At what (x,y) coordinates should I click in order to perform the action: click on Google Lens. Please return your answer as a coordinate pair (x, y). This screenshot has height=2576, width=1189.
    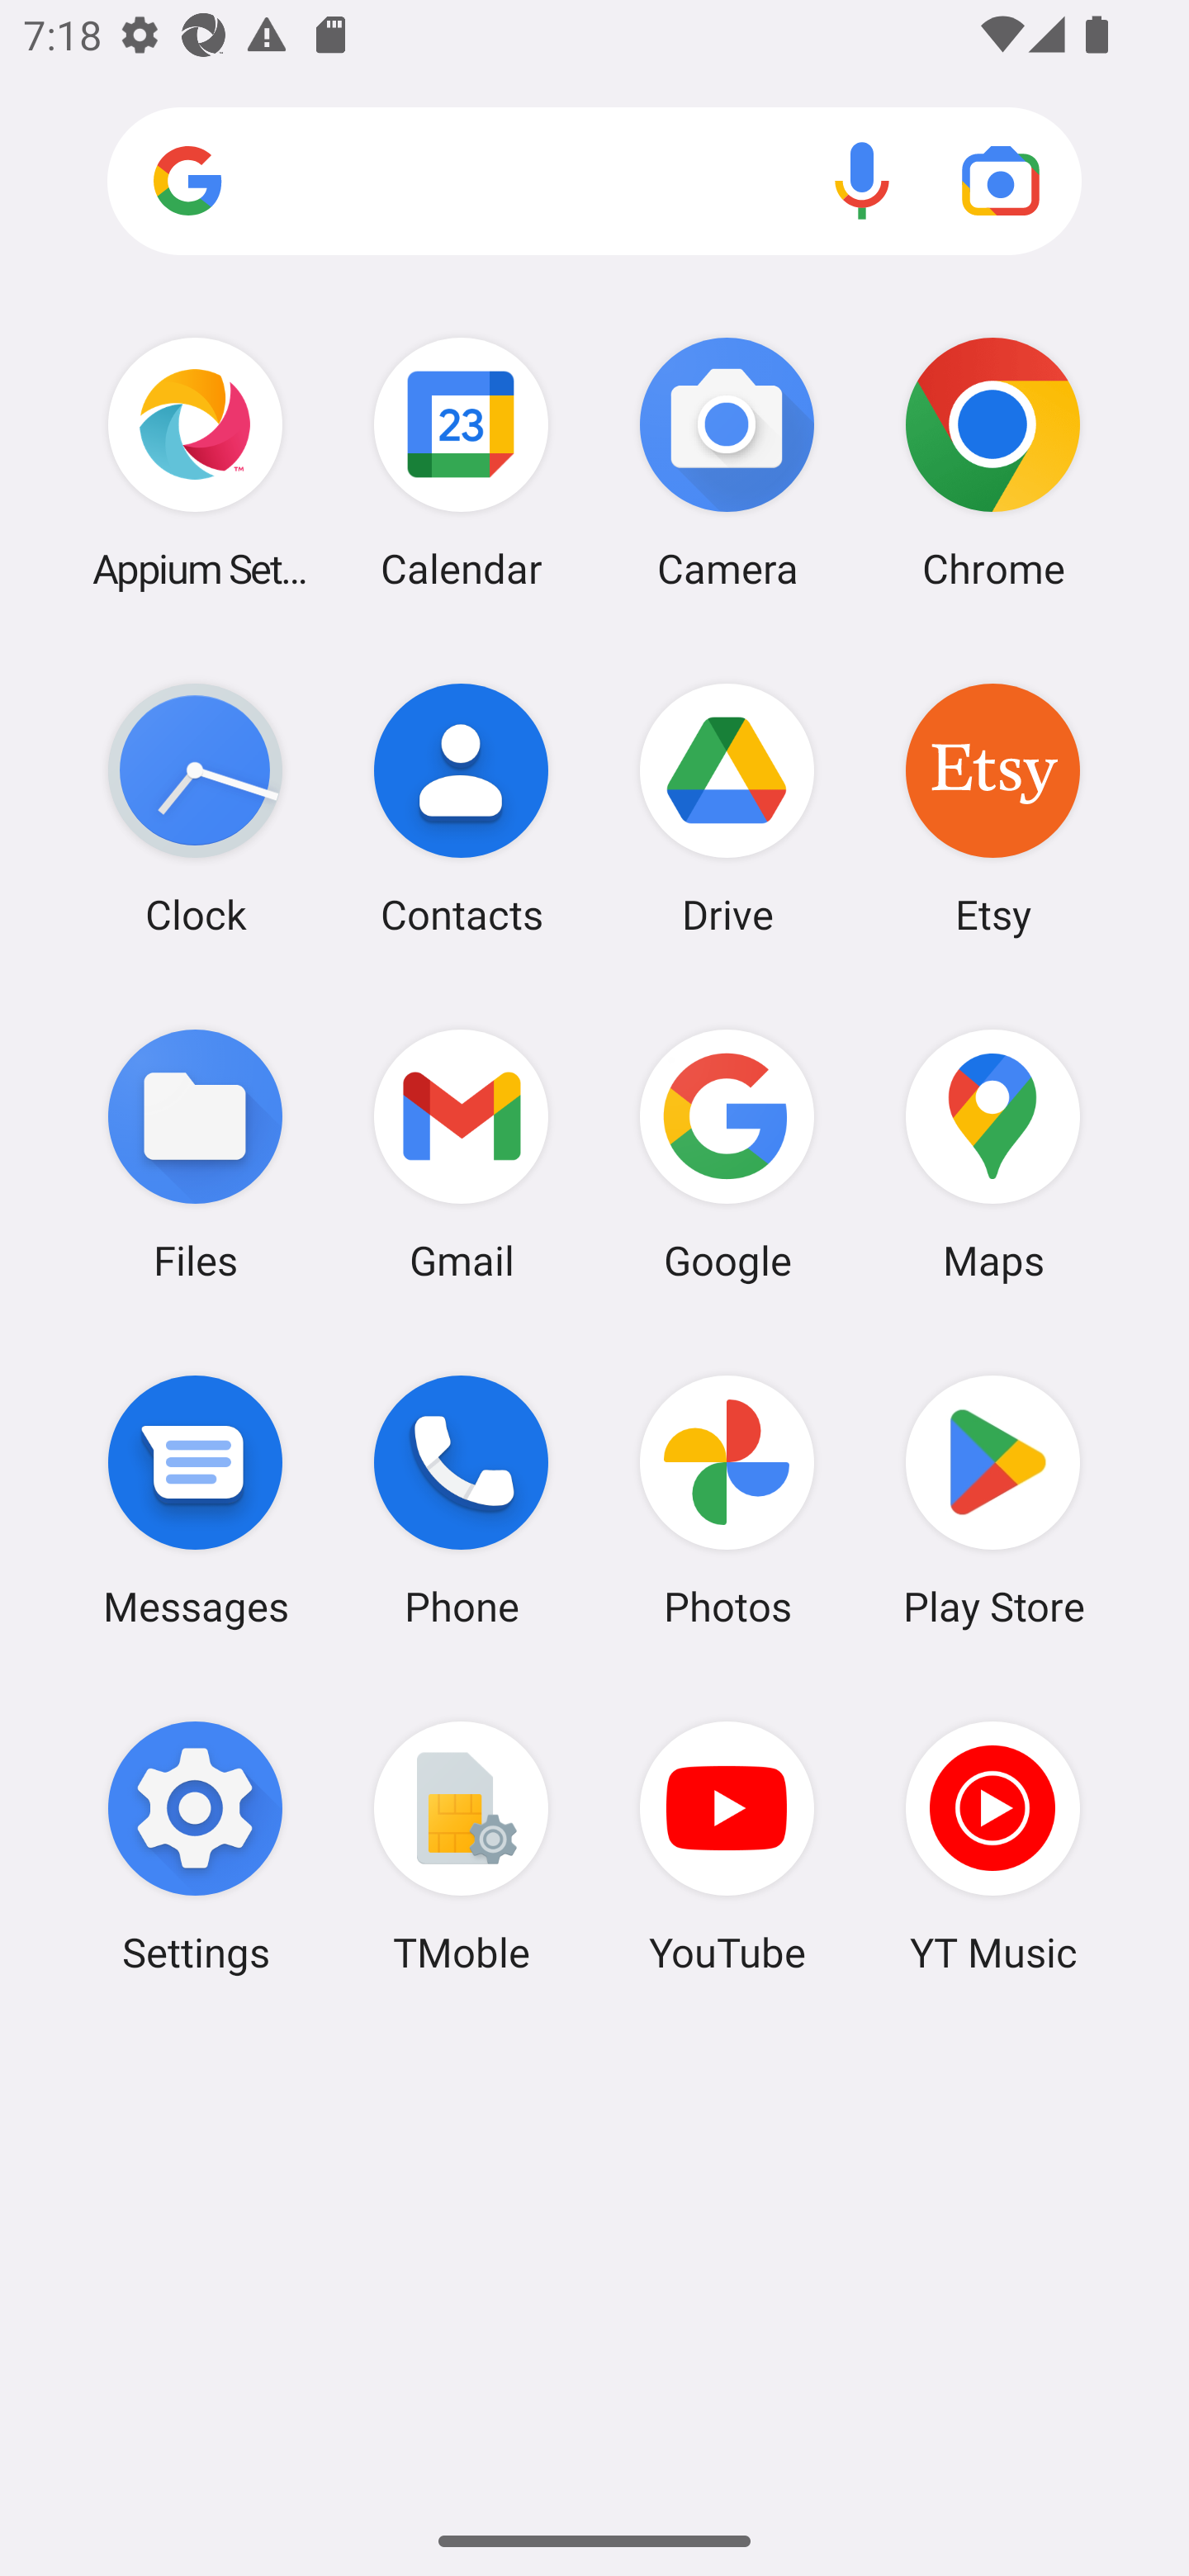
    Looking at the image, I should click on (1001, 180).